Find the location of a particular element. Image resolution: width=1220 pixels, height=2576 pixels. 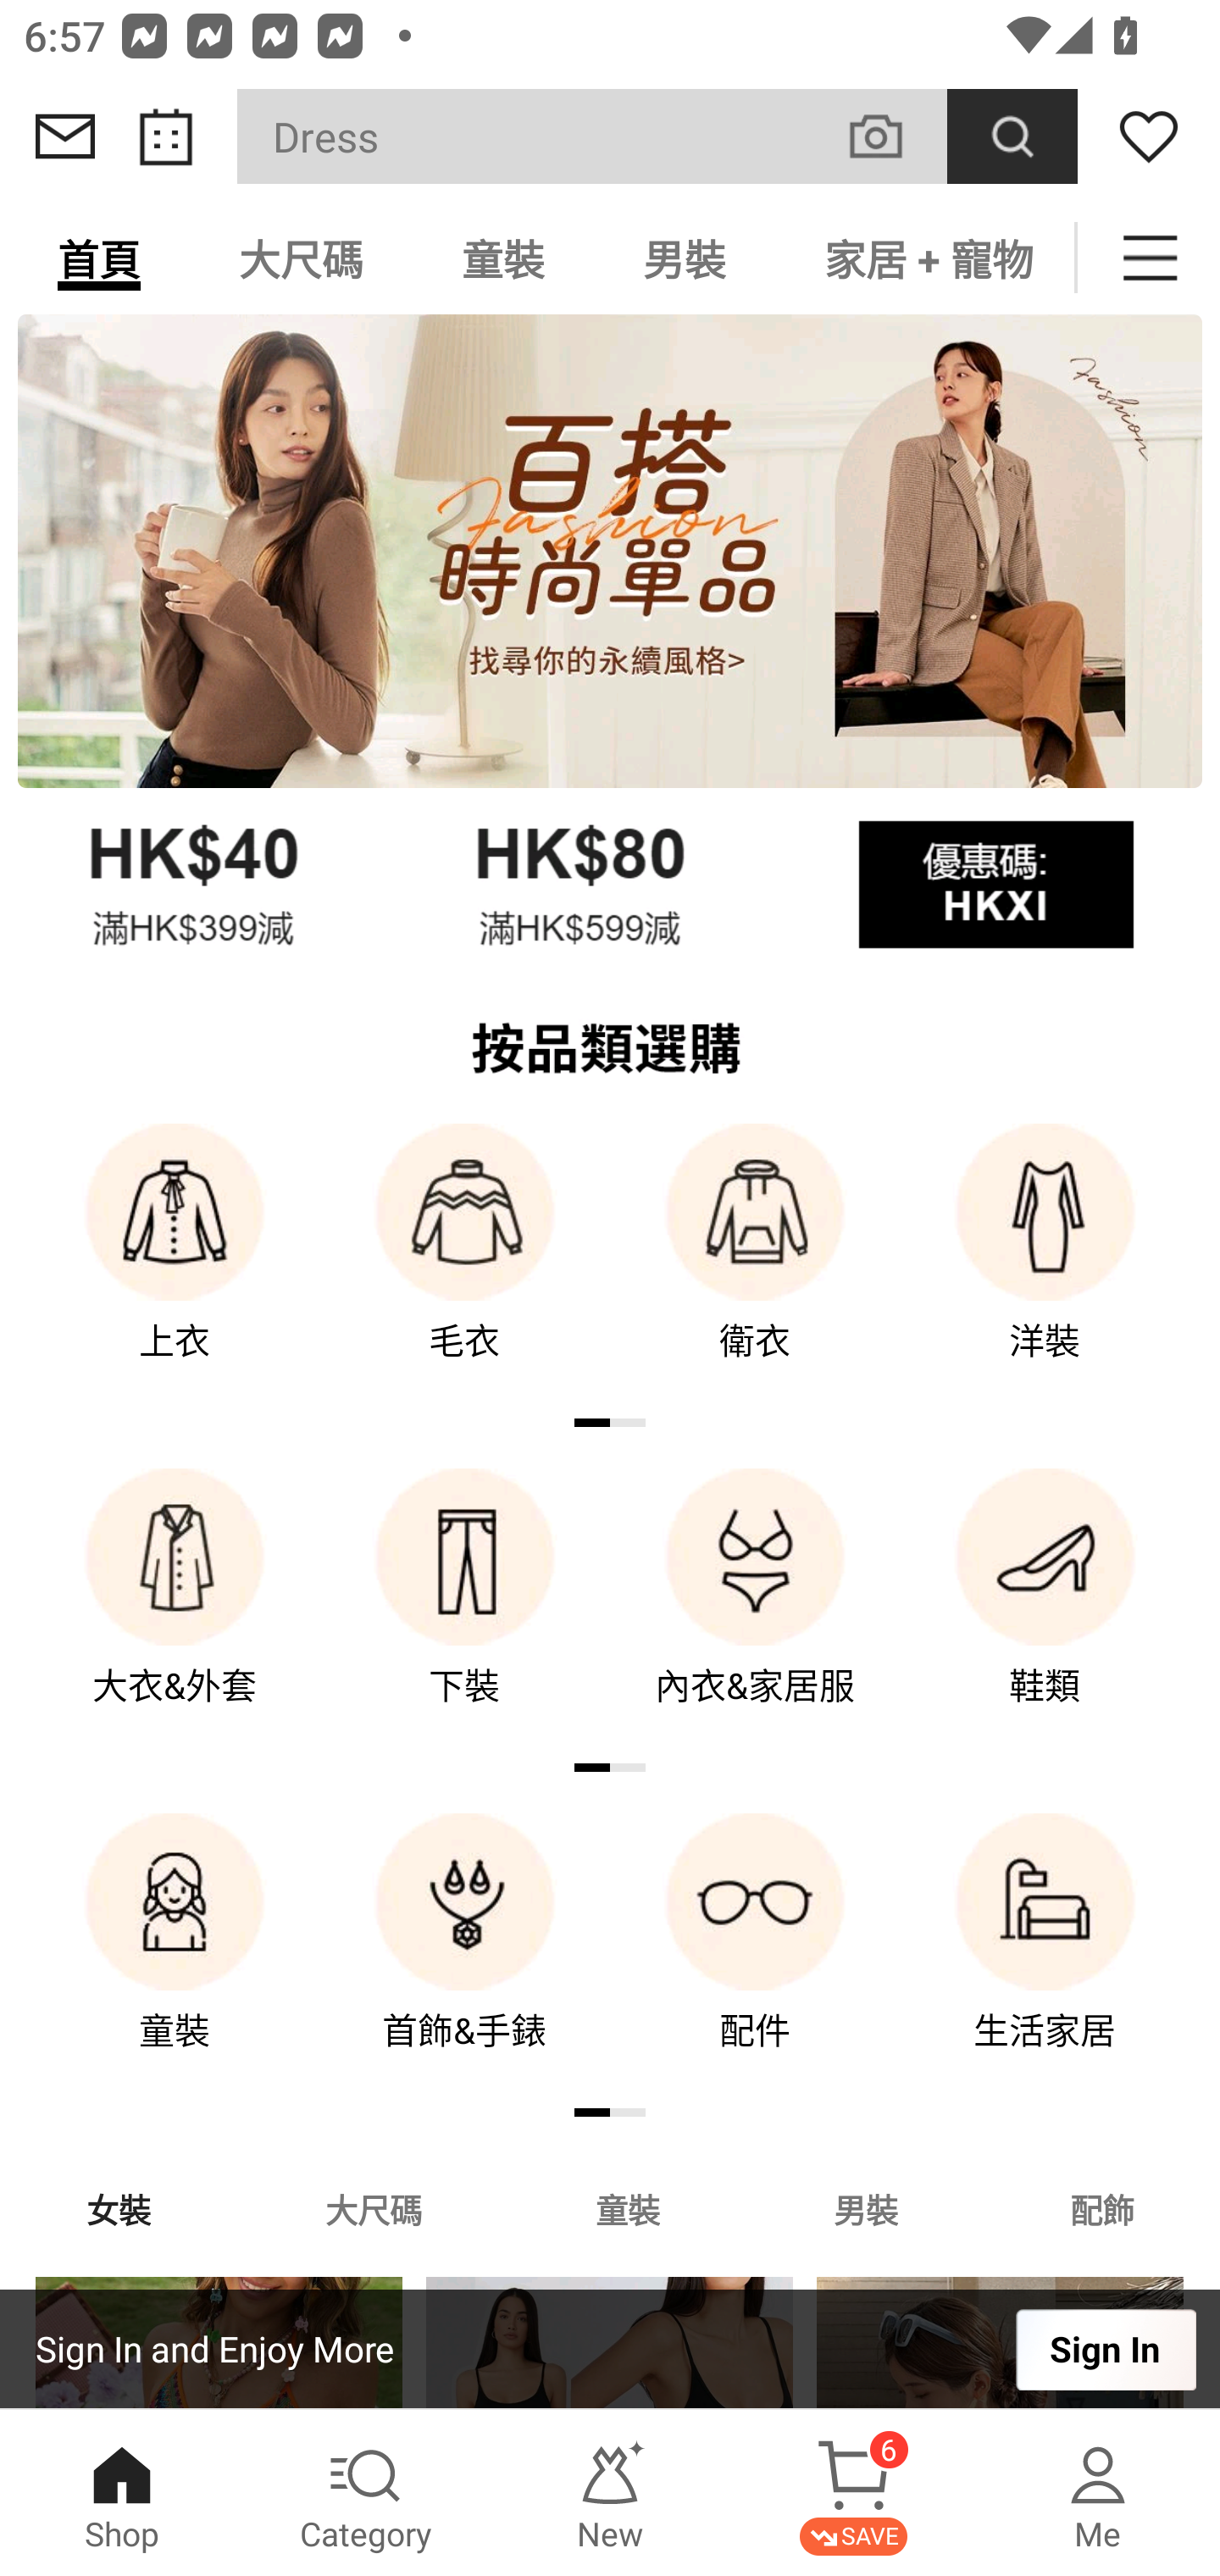

New is located at coordinates (610, 2493).